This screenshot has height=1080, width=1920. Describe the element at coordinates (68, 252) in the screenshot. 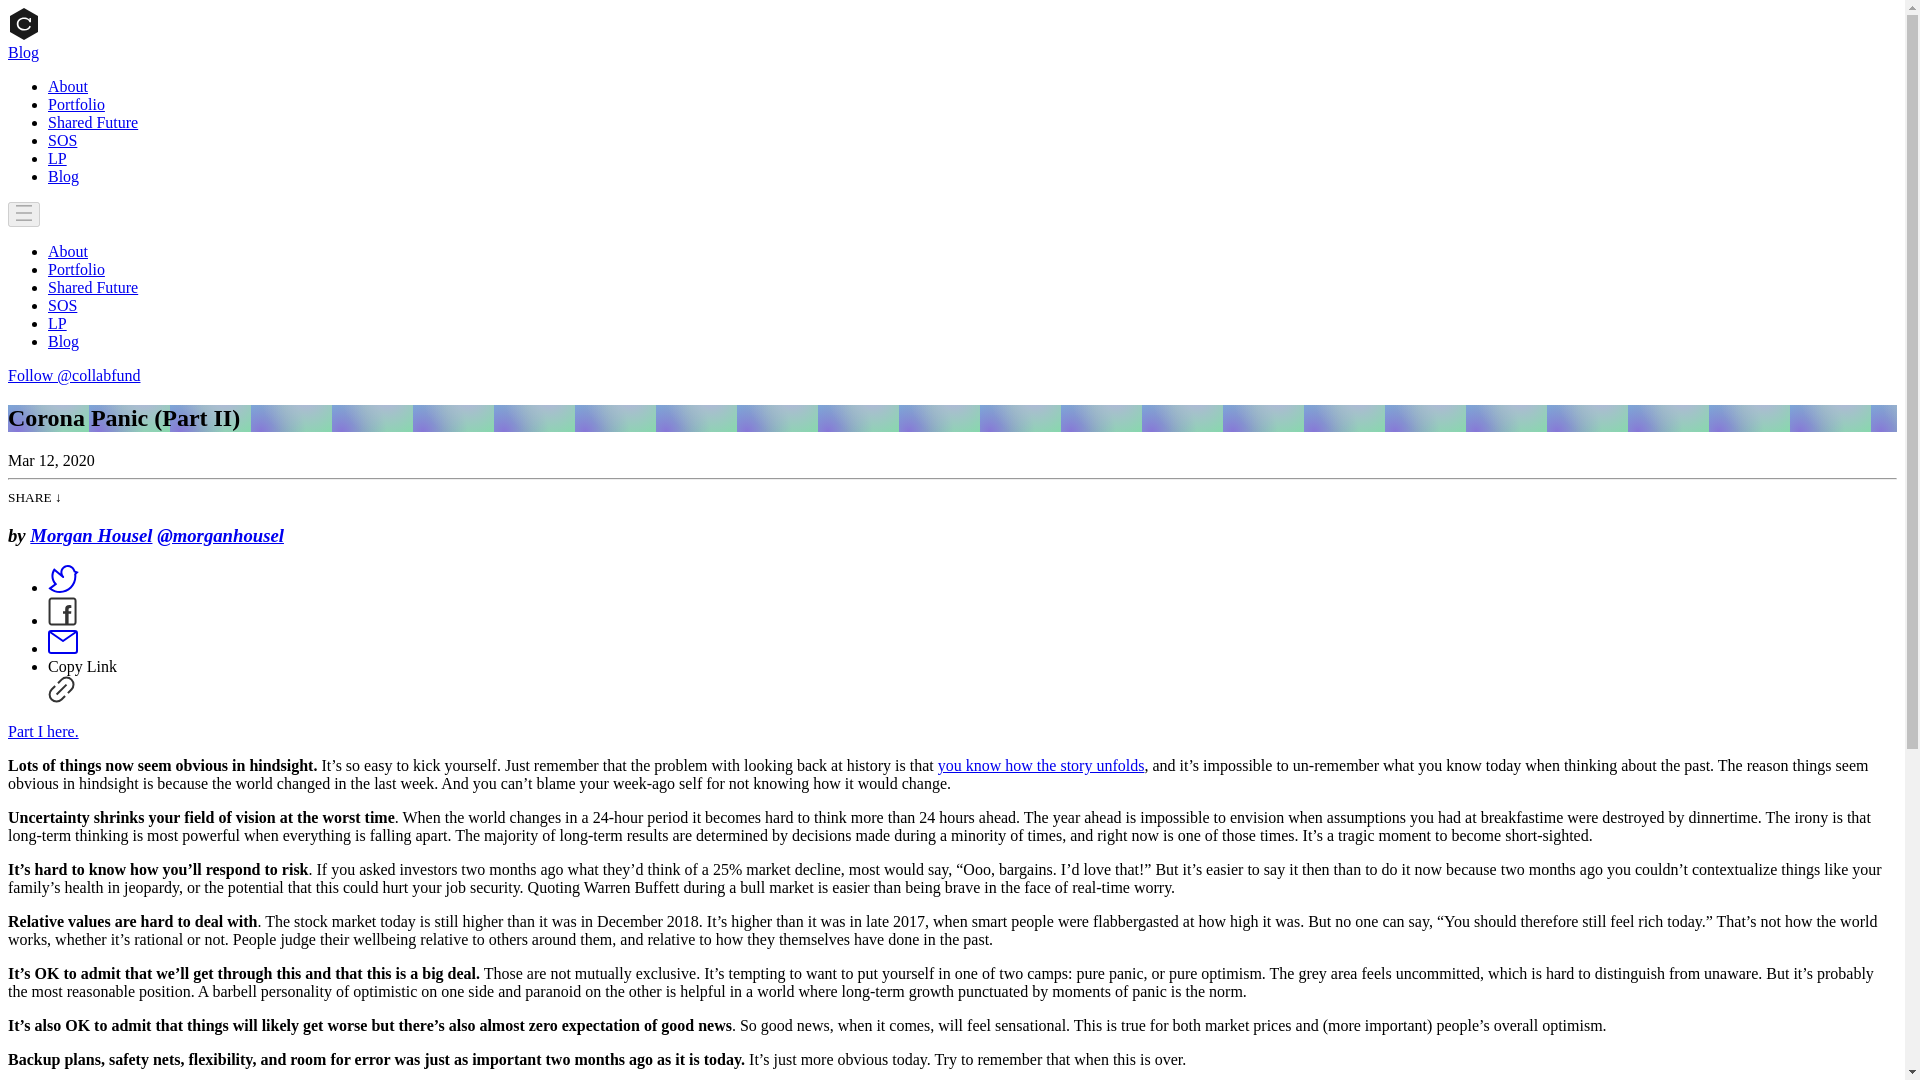

I see `About` at that location.